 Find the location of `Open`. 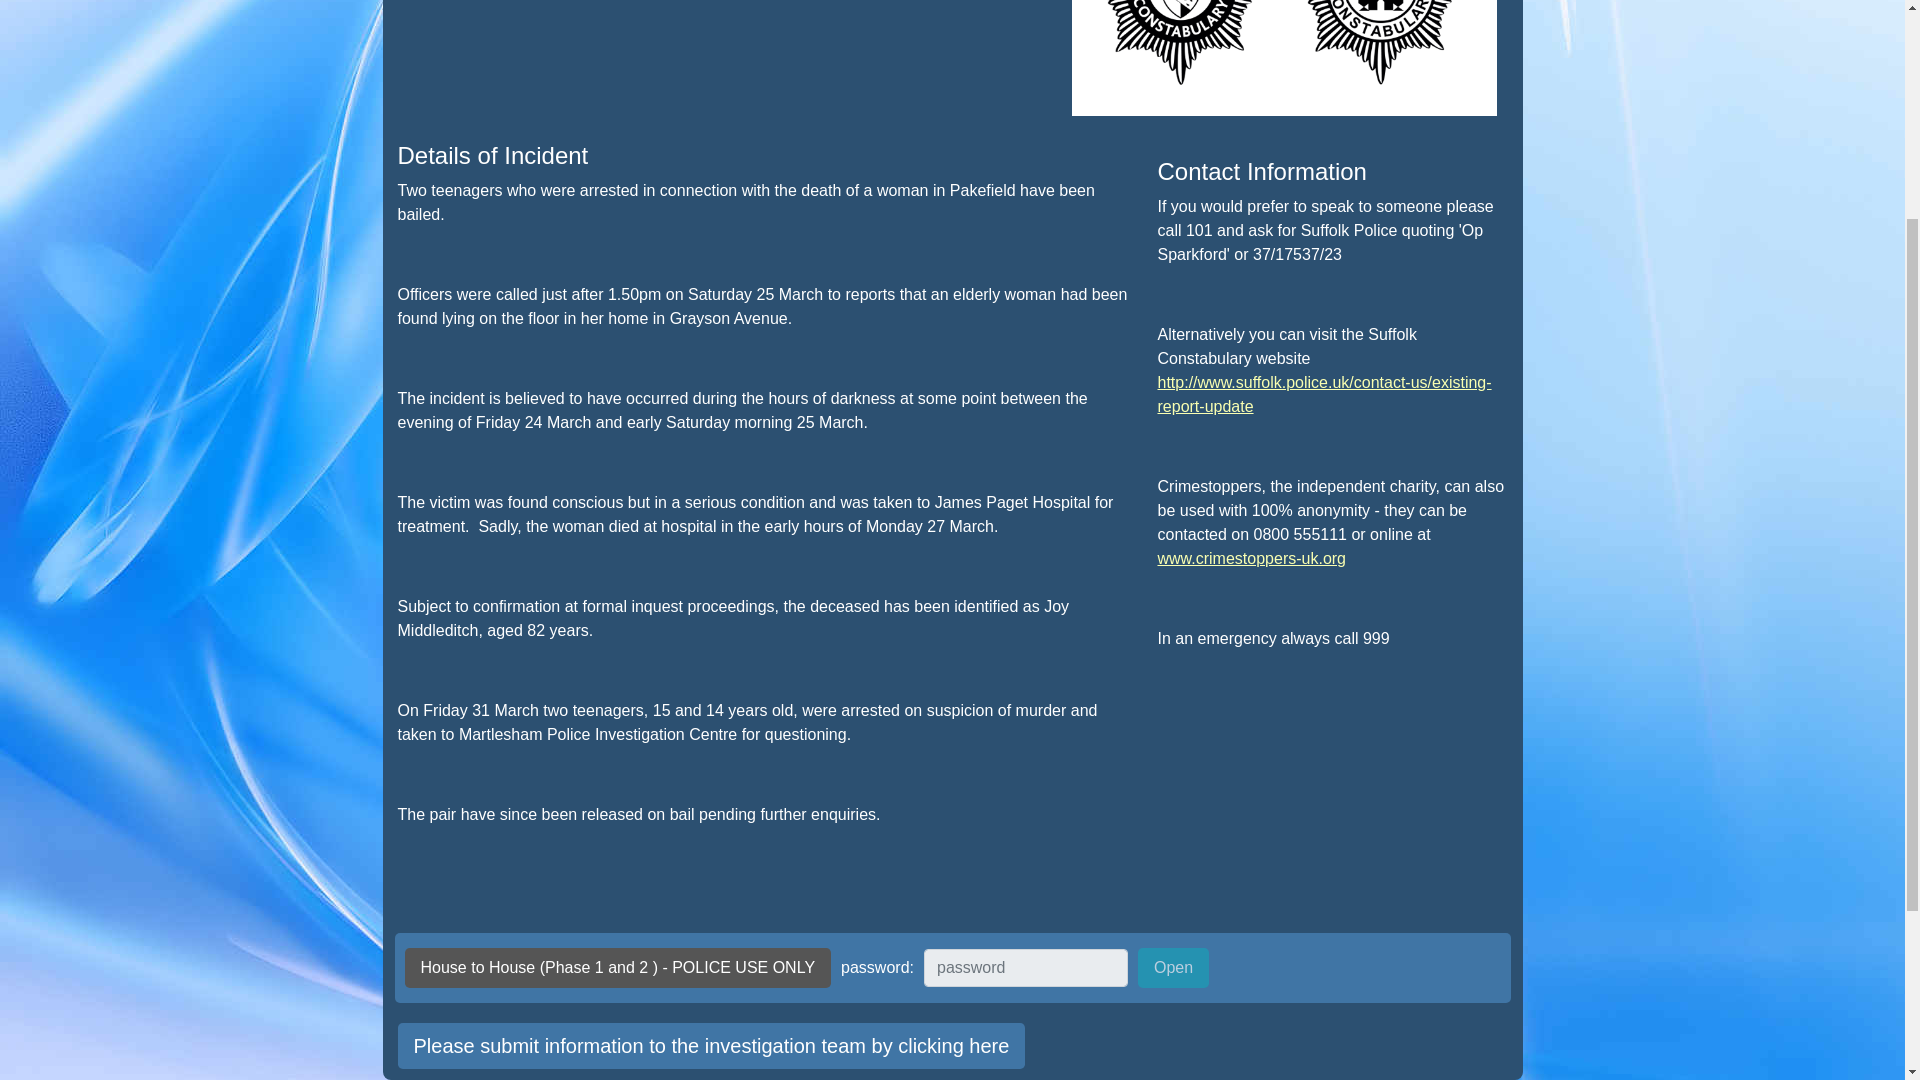

Open is located at coordinates (1174, 968).